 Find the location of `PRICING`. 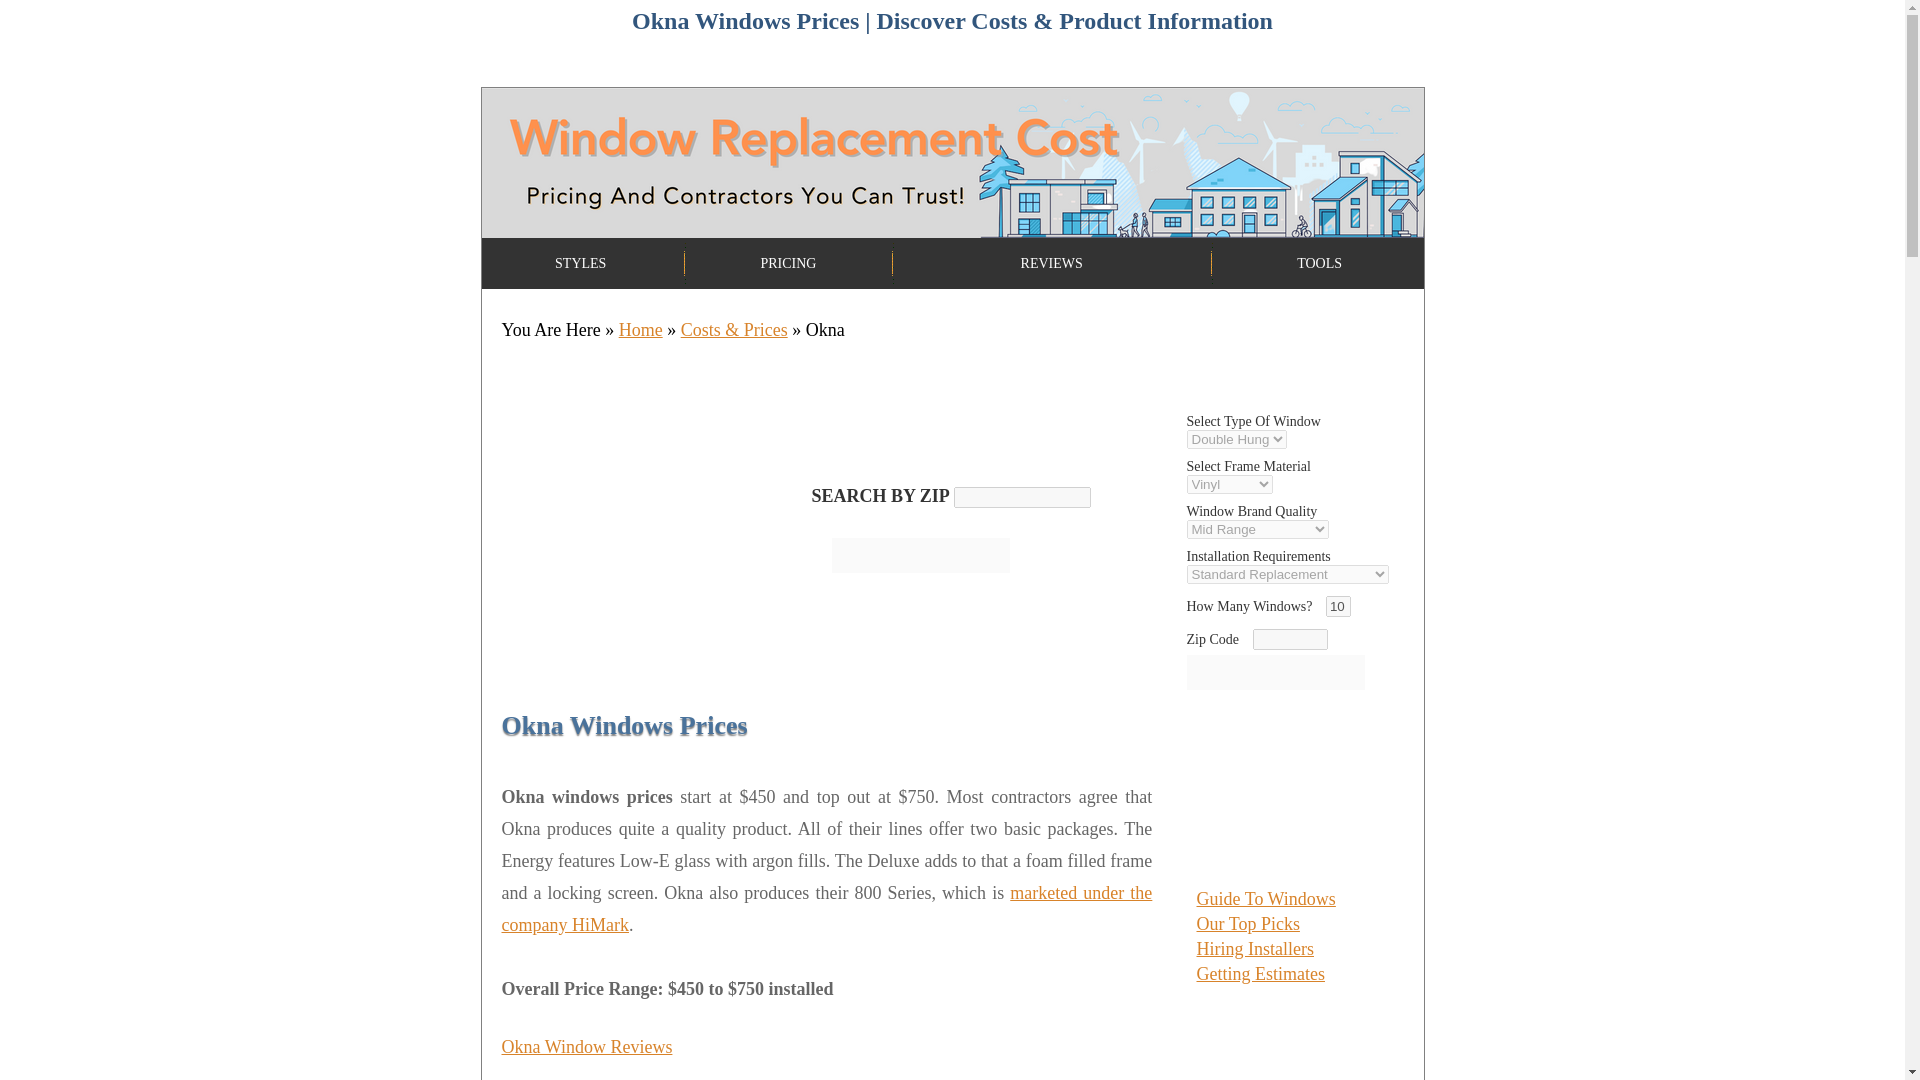

PRICING is located at coordinates (788, 263).